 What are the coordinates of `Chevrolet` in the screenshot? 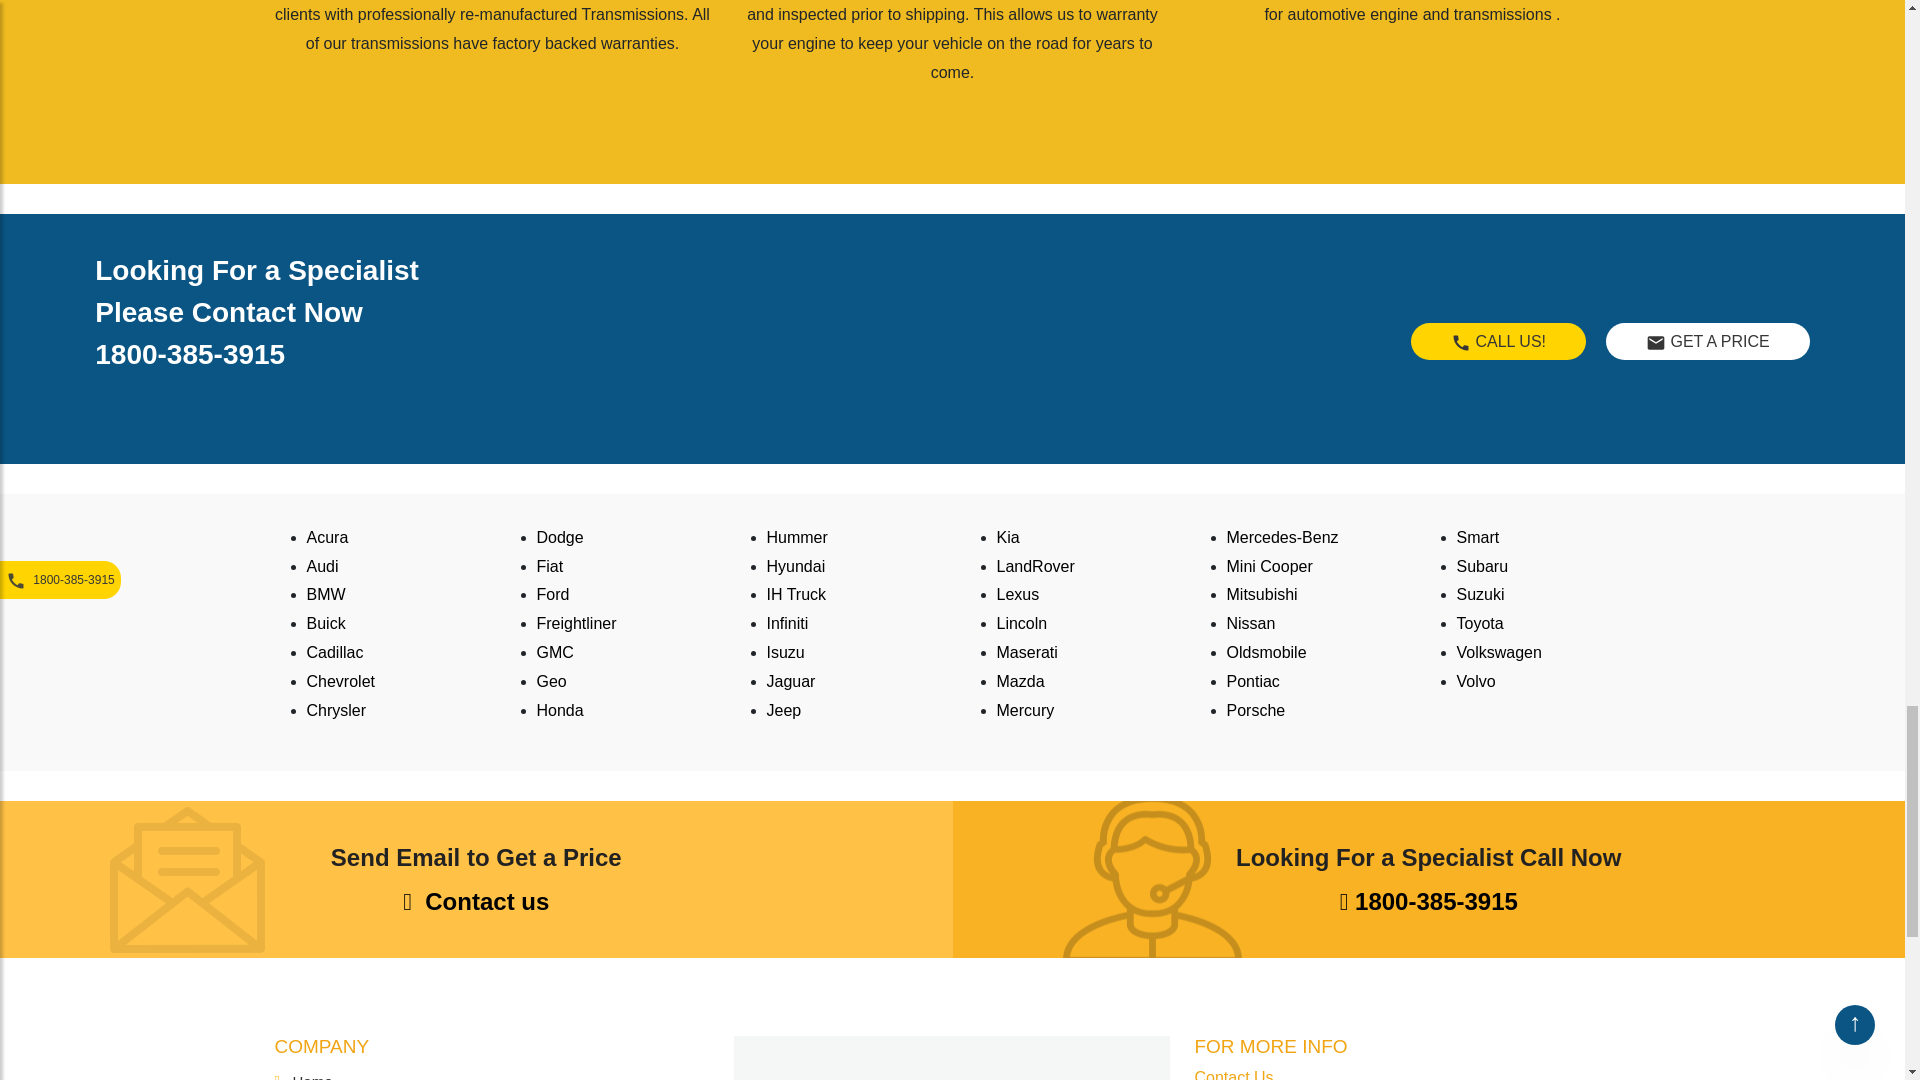 It's located at (340, 681).